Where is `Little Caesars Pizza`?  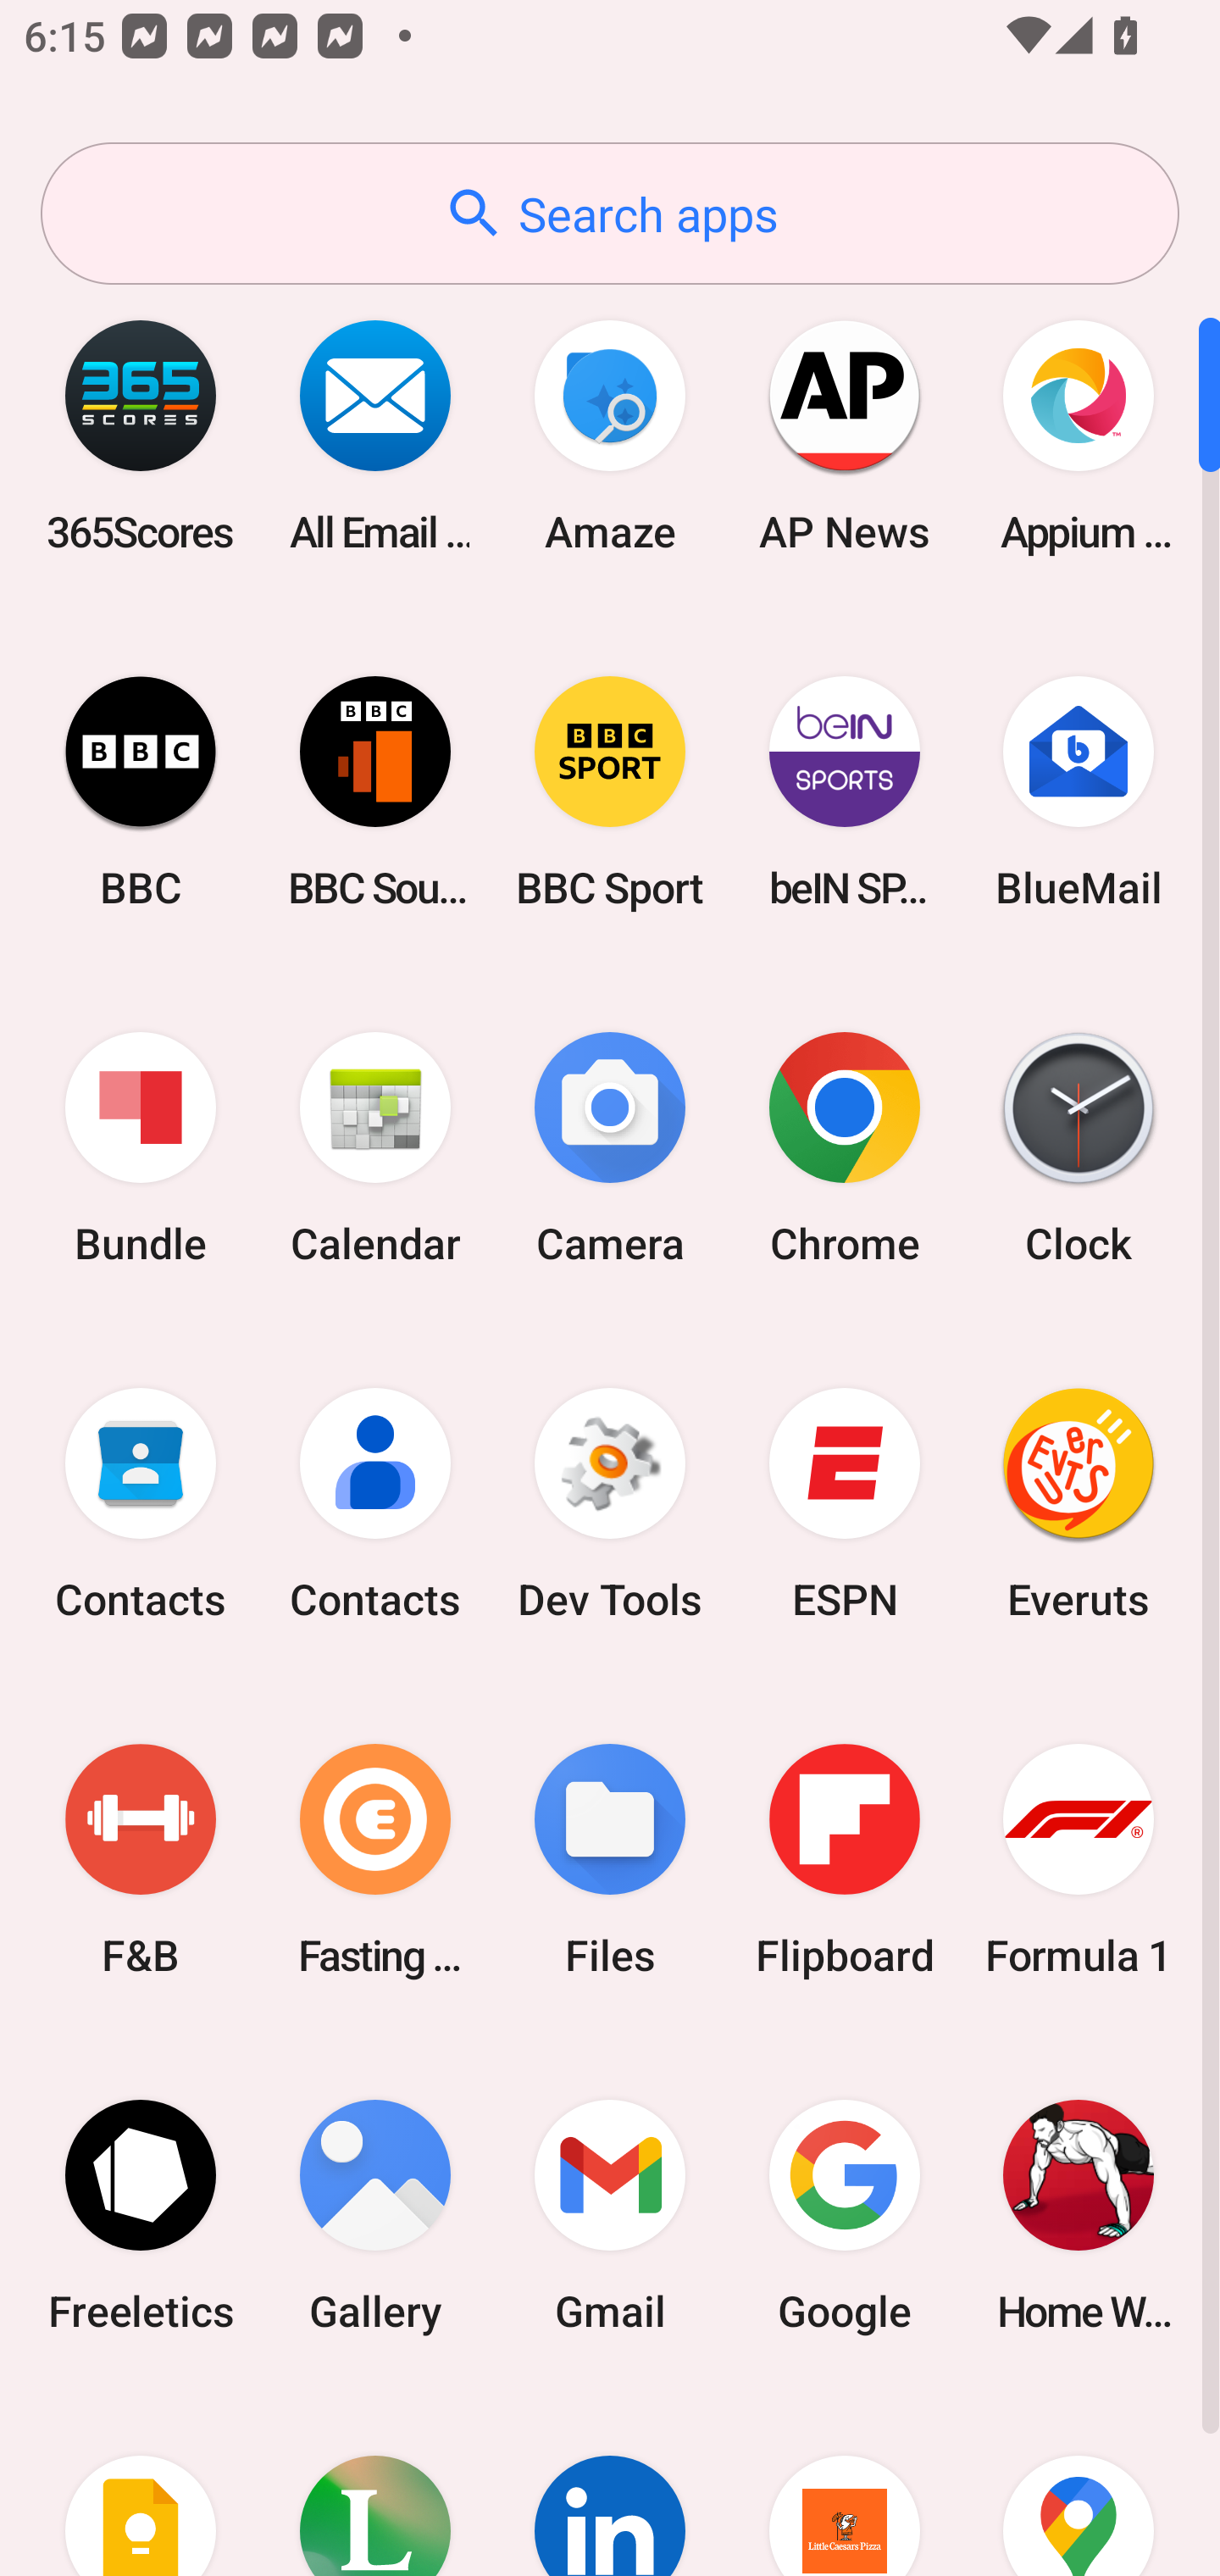 Little Caesars Pizza is located at coordinates (844, 2484).